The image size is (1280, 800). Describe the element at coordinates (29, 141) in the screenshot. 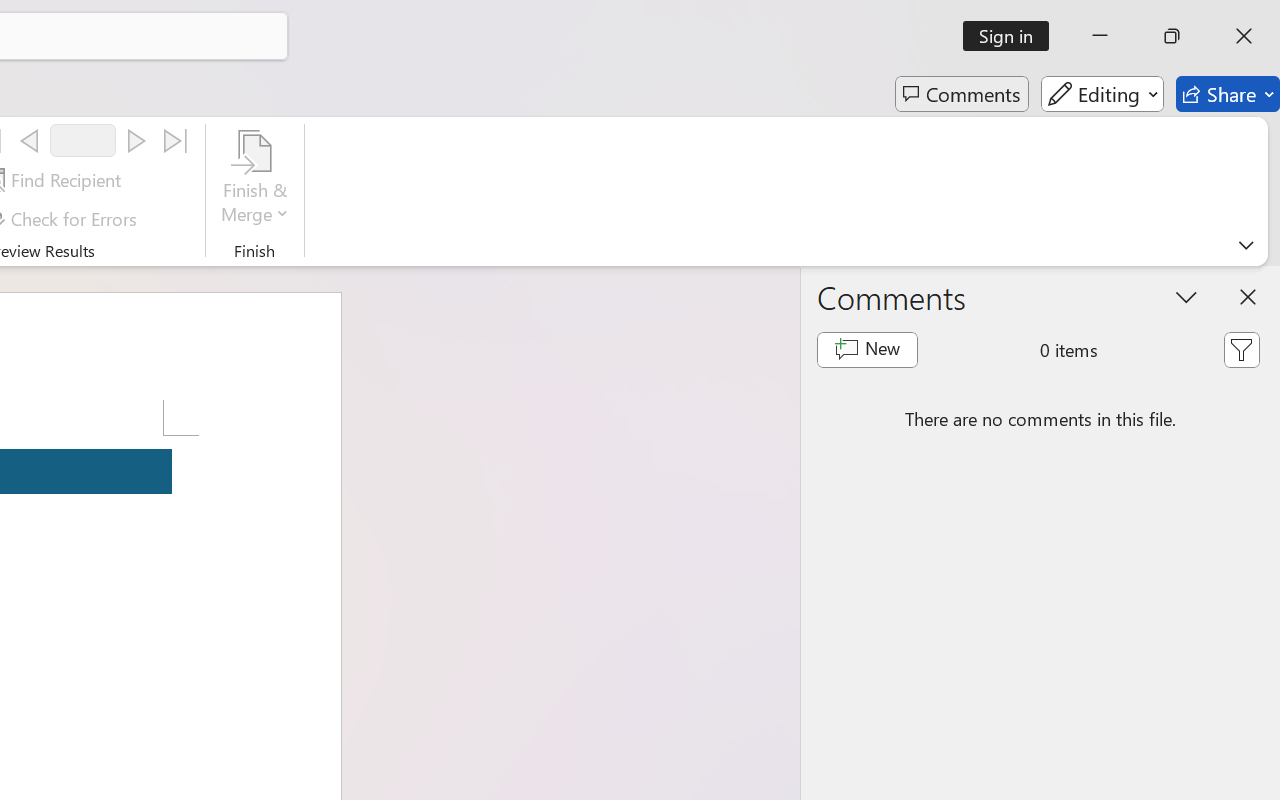

I see `Previous` at that location.